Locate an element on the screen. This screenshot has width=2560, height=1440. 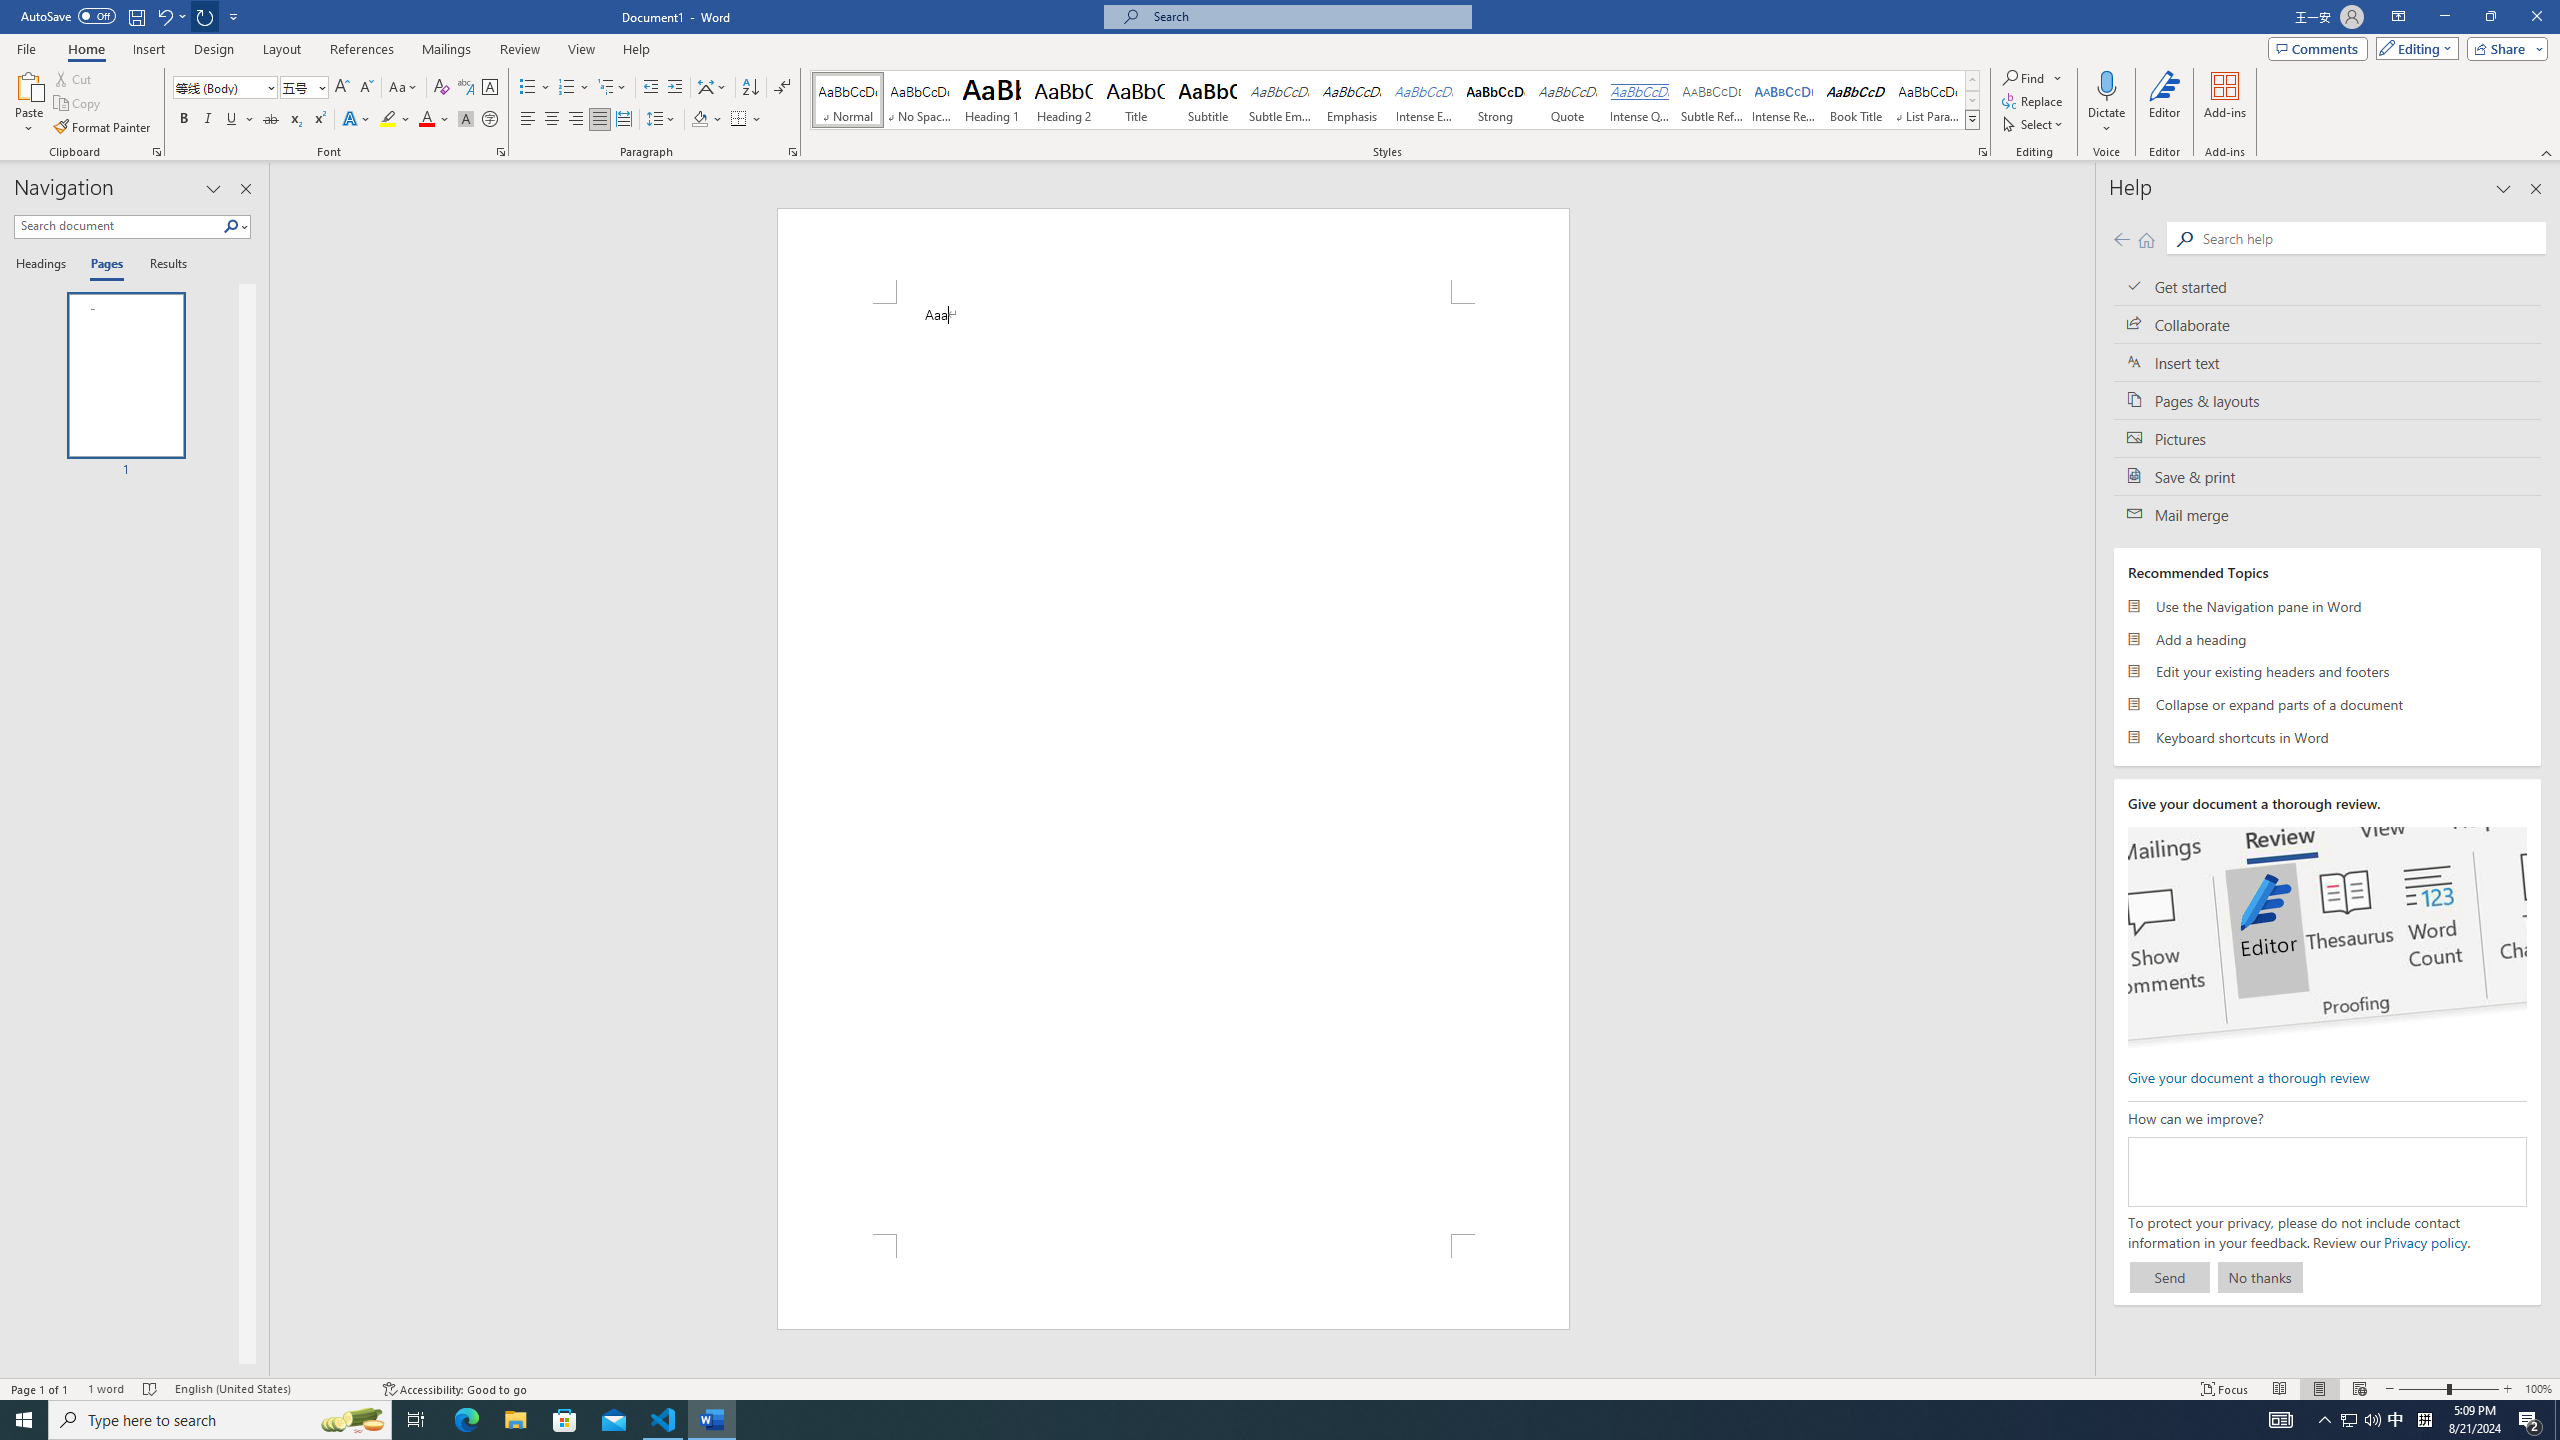
Underline is located at coordinates (239, 120).